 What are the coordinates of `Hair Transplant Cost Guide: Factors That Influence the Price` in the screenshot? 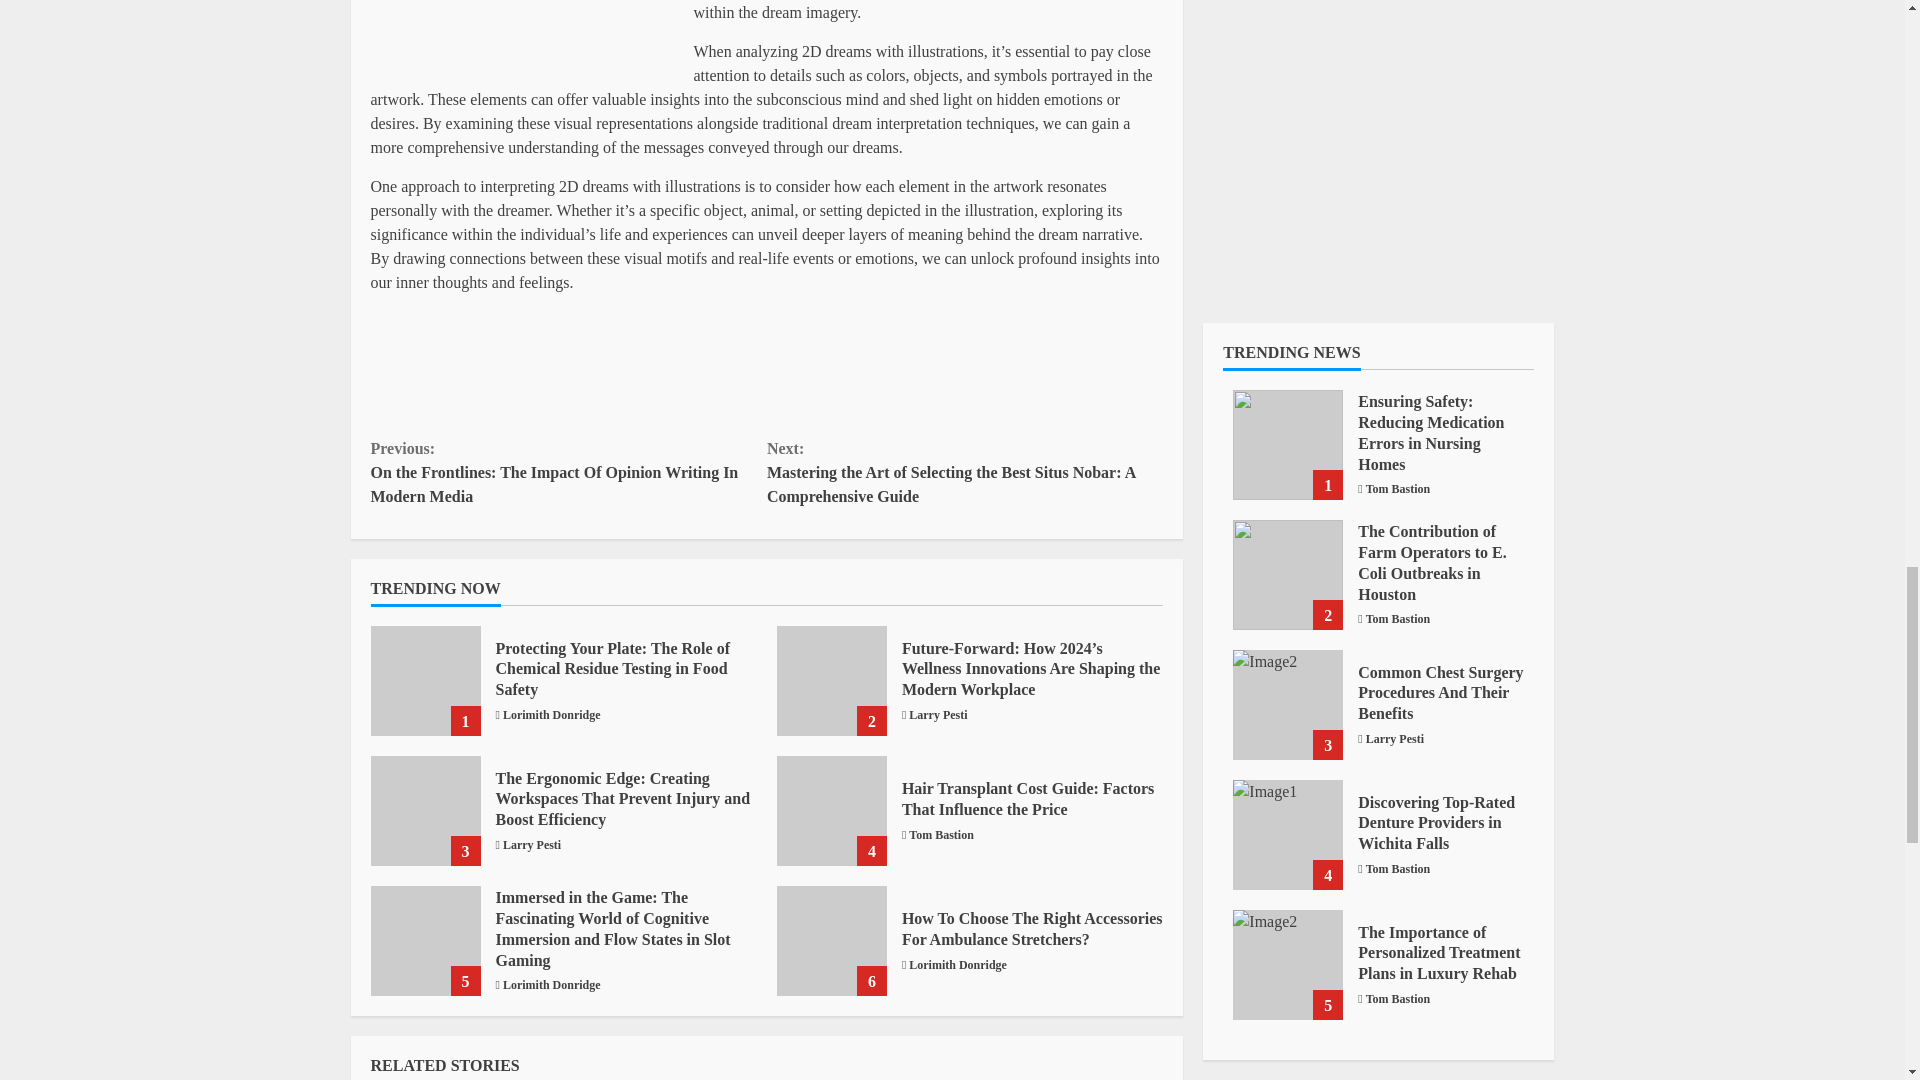 It's located at (832, 811).